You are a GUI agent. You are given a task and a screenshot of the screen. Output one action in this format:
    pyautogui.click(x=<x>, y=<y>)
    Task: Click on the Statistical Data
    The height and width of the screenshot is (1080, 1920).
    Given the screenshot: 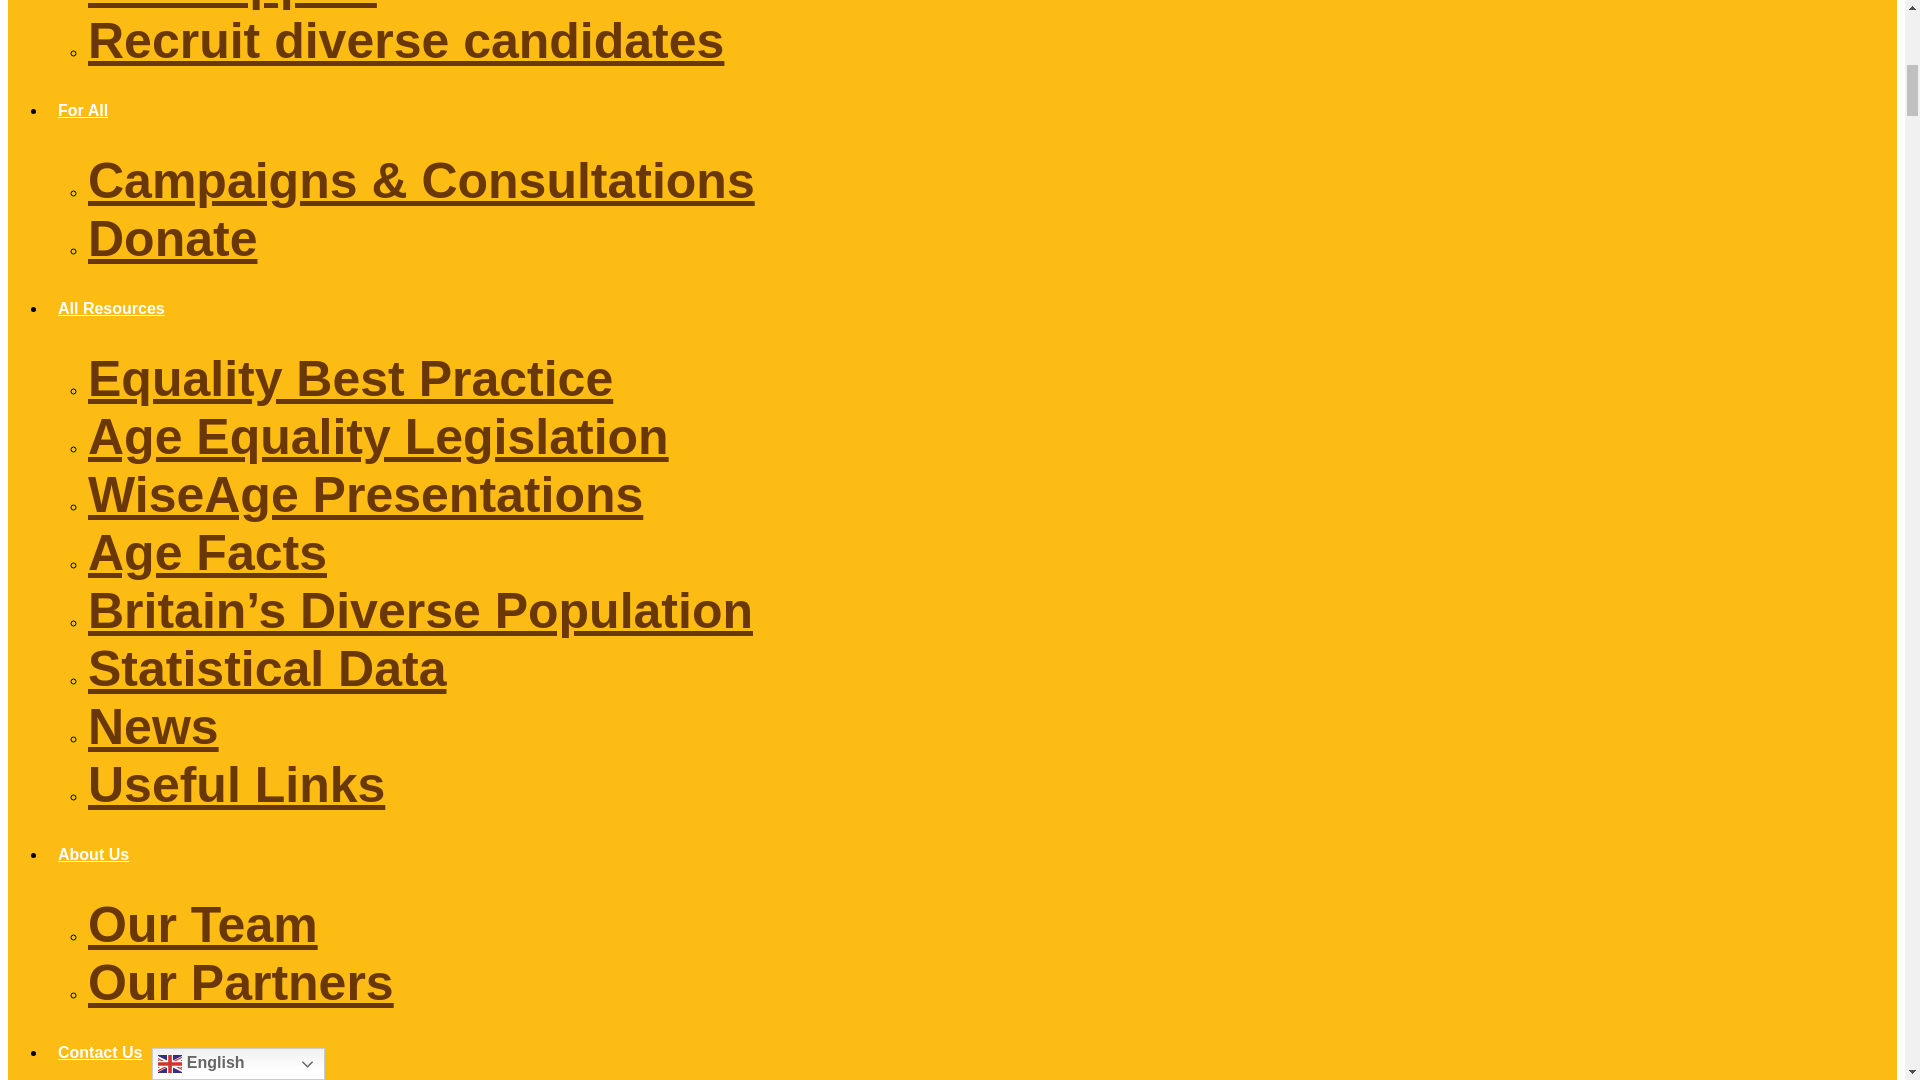 What is the action you would take?
    pyautogui.click(x=266, y=668)
    